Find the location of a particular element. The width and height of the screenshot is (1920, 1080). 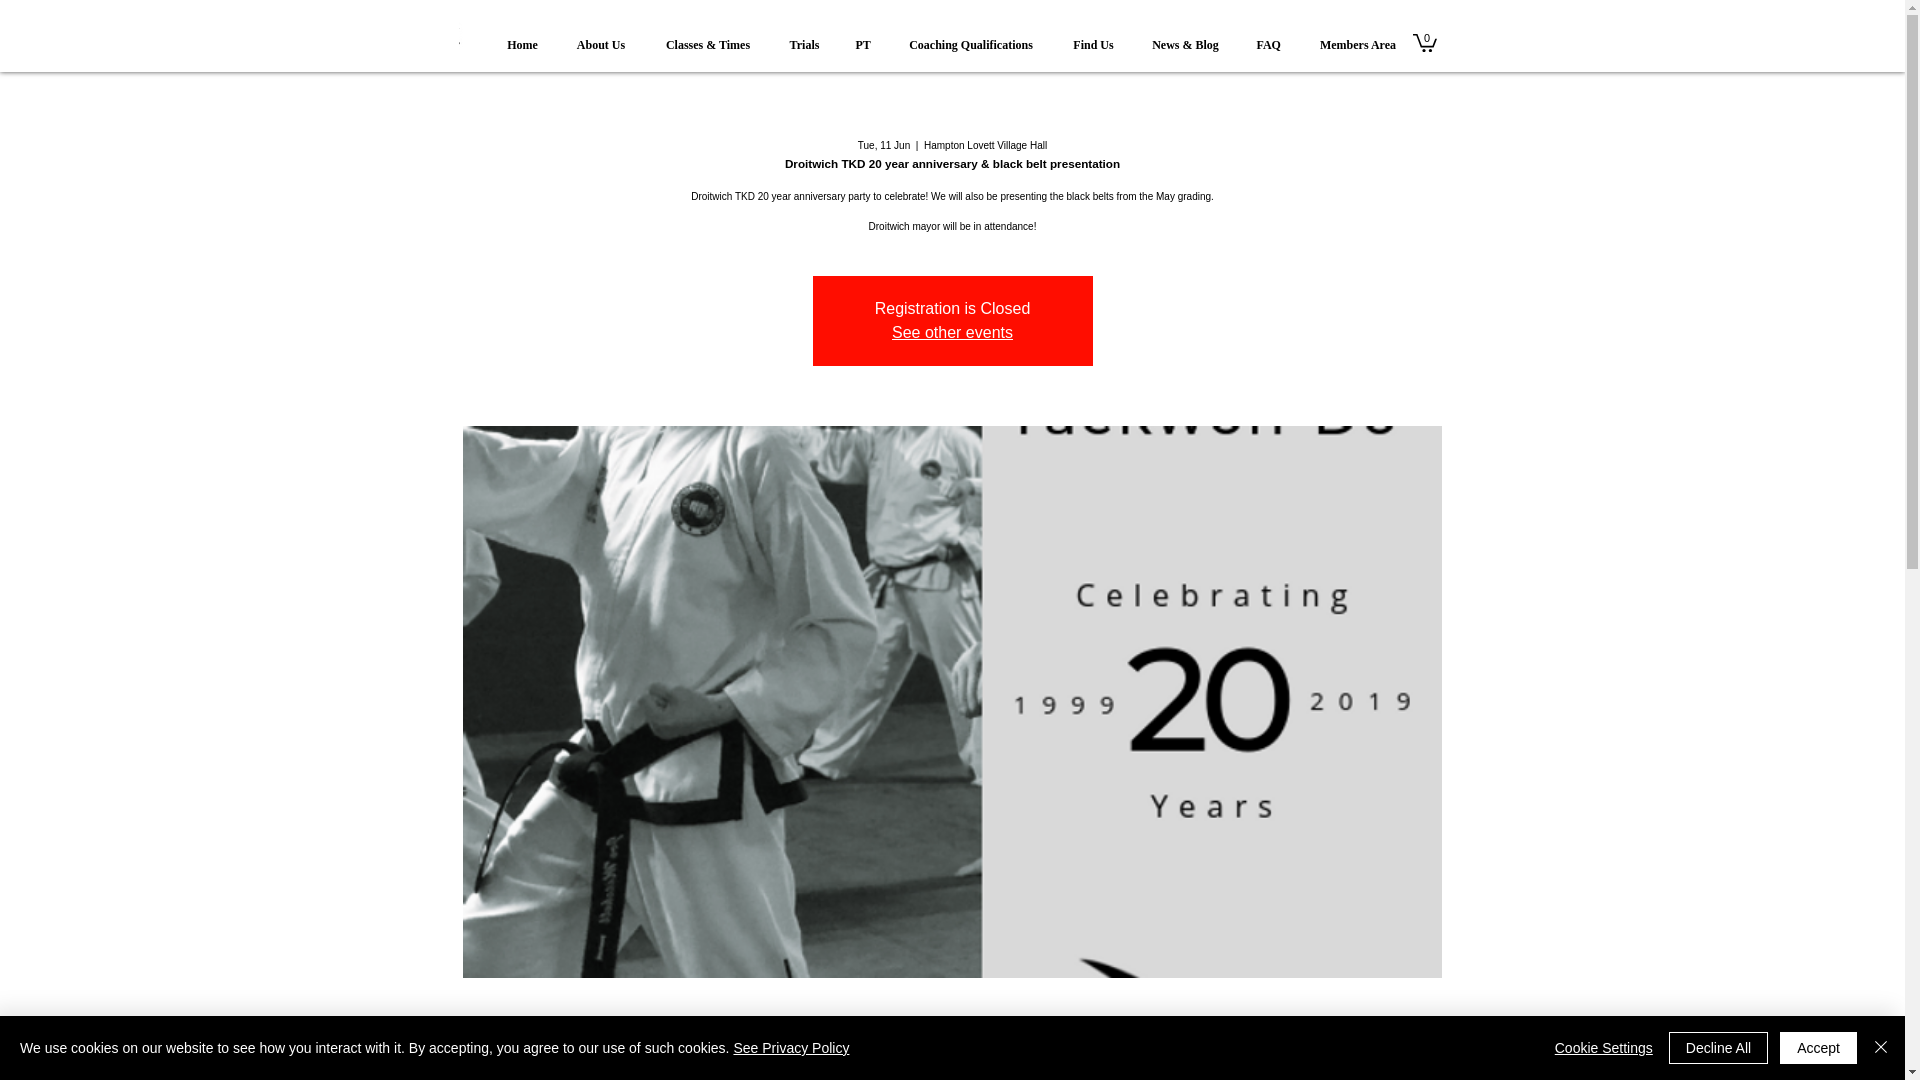

About Us is located at coordinates (602, 36).